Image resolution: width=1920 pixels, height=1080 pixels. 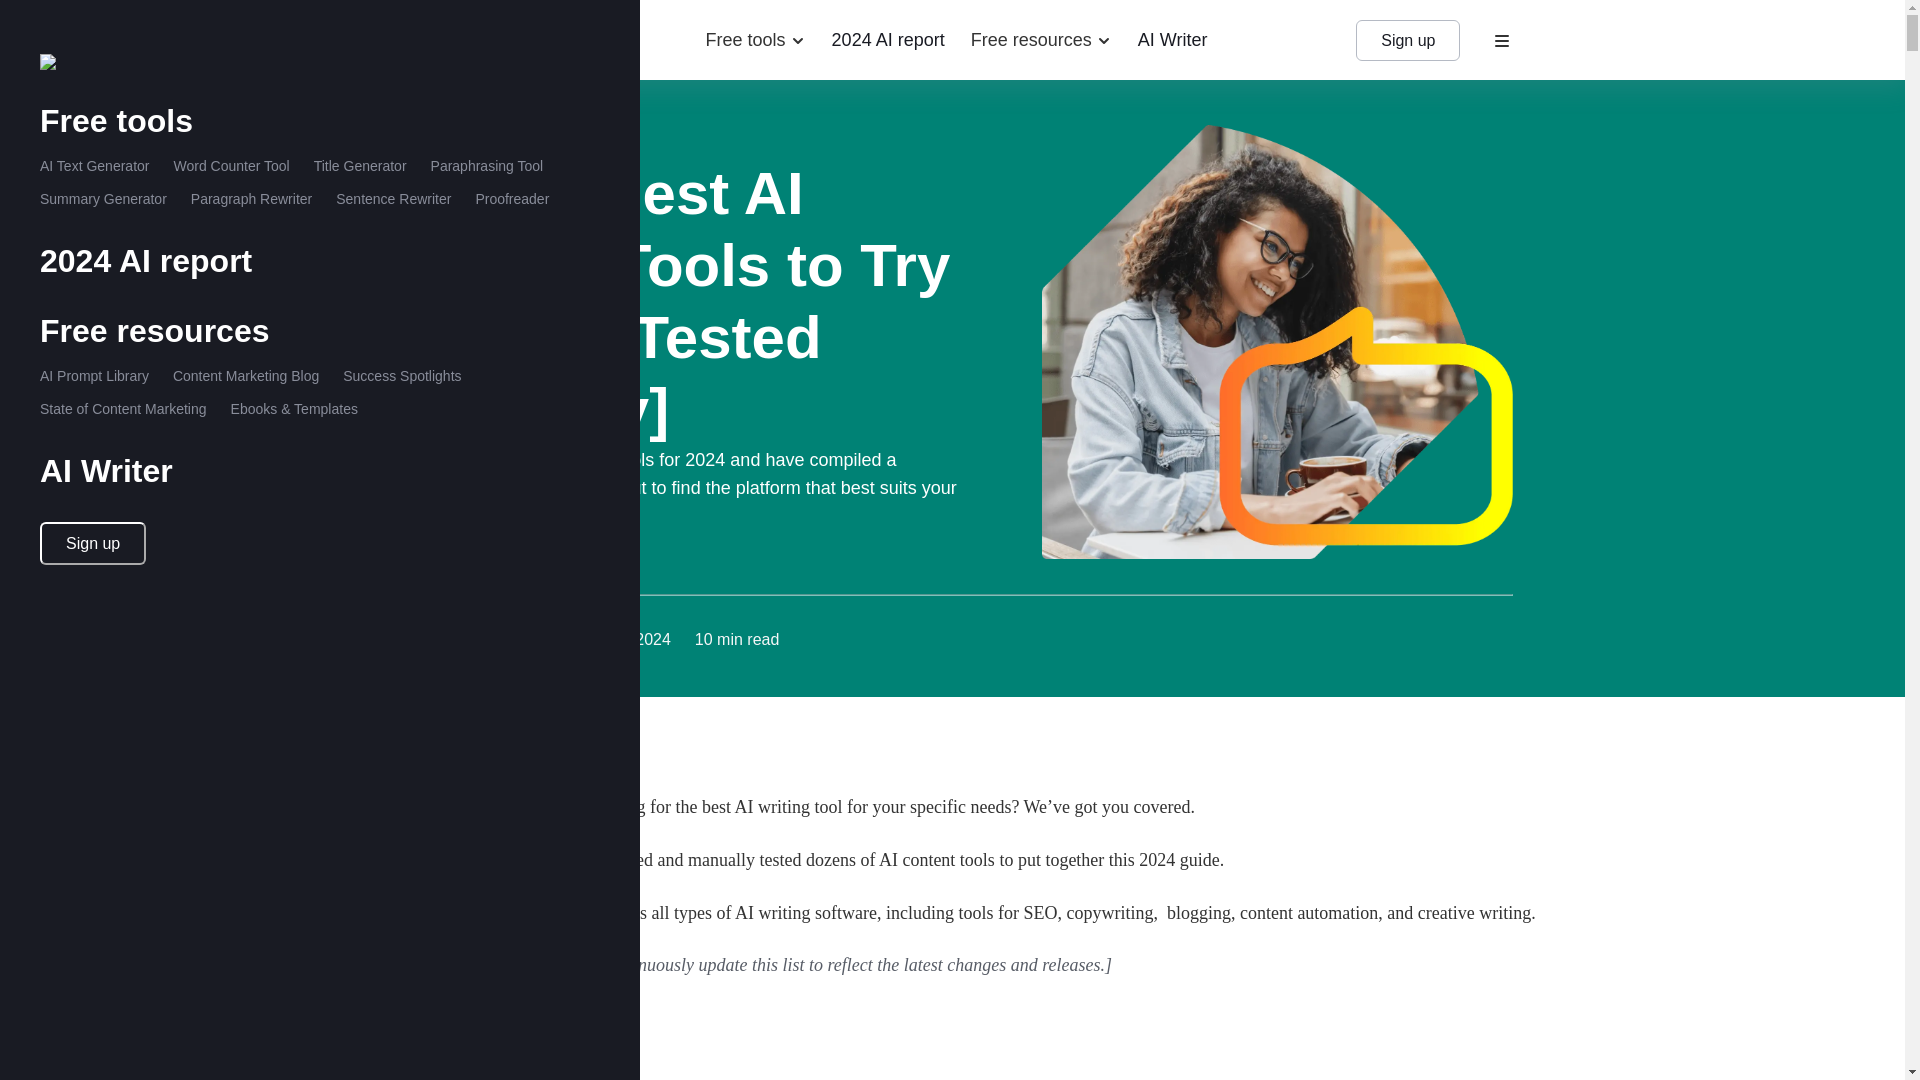 What do you see at coordinates (146, 260) in the screenshot?
I see `2024 AI report` at bounding box center [146, 260].